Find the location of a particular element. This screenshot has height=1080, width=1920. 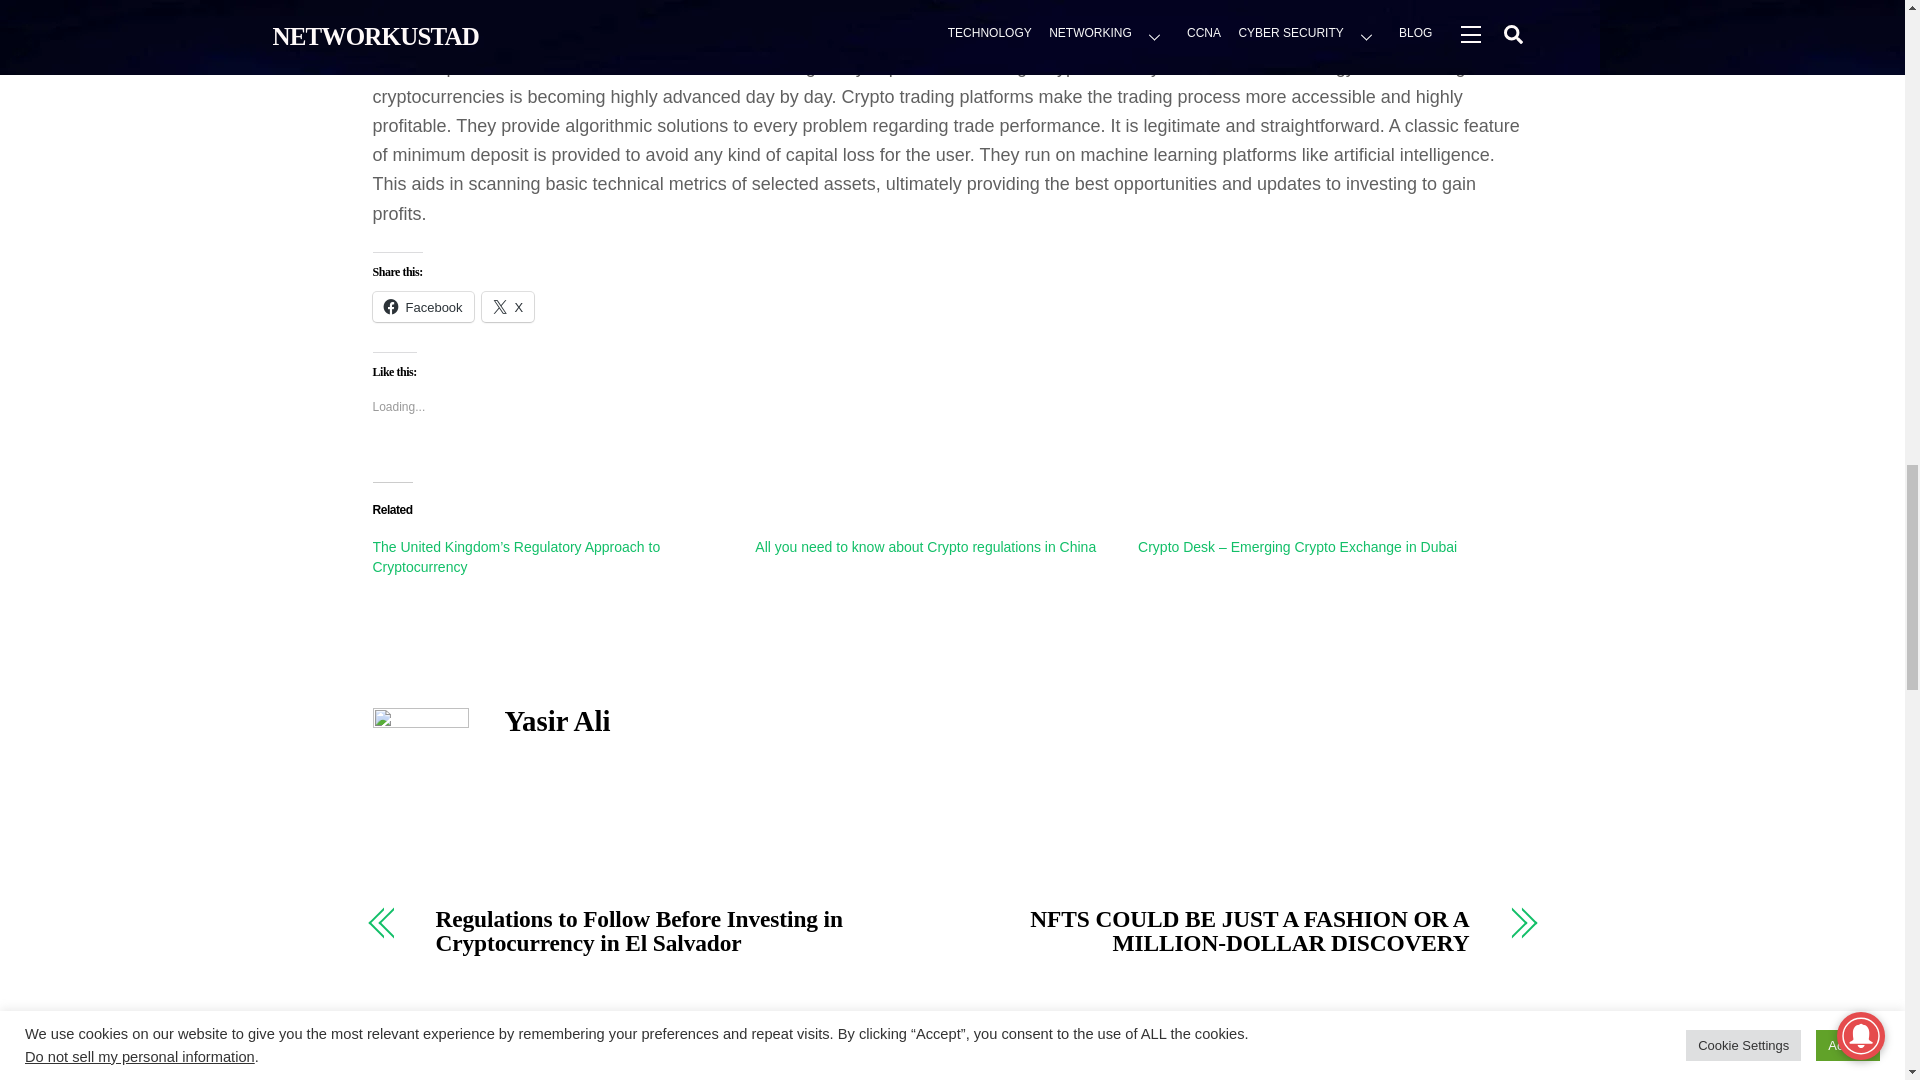

All you need to know about Crypto regulations in China is located at coordinates (925, 546).